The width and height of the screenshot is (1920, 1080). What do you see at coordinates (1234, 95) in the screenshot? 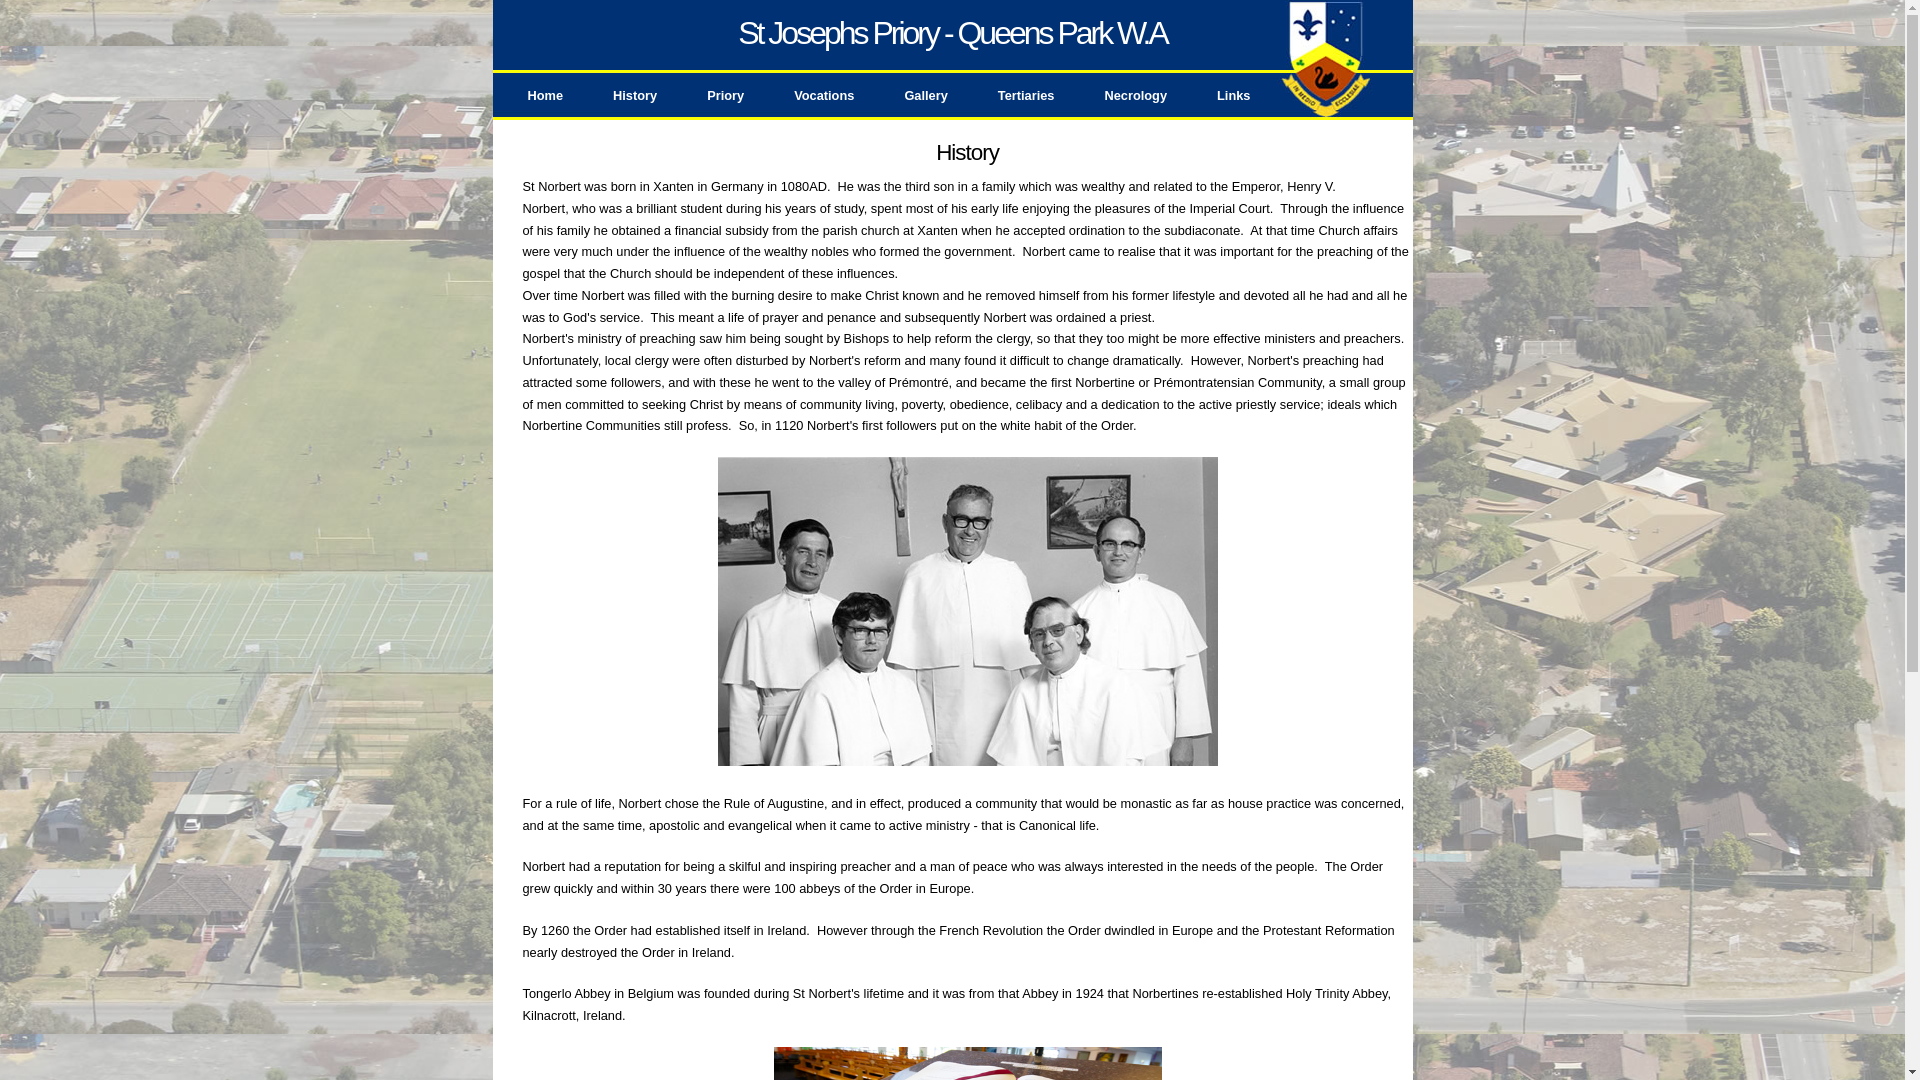
I see `Links` at bounding box center [1234, 95].